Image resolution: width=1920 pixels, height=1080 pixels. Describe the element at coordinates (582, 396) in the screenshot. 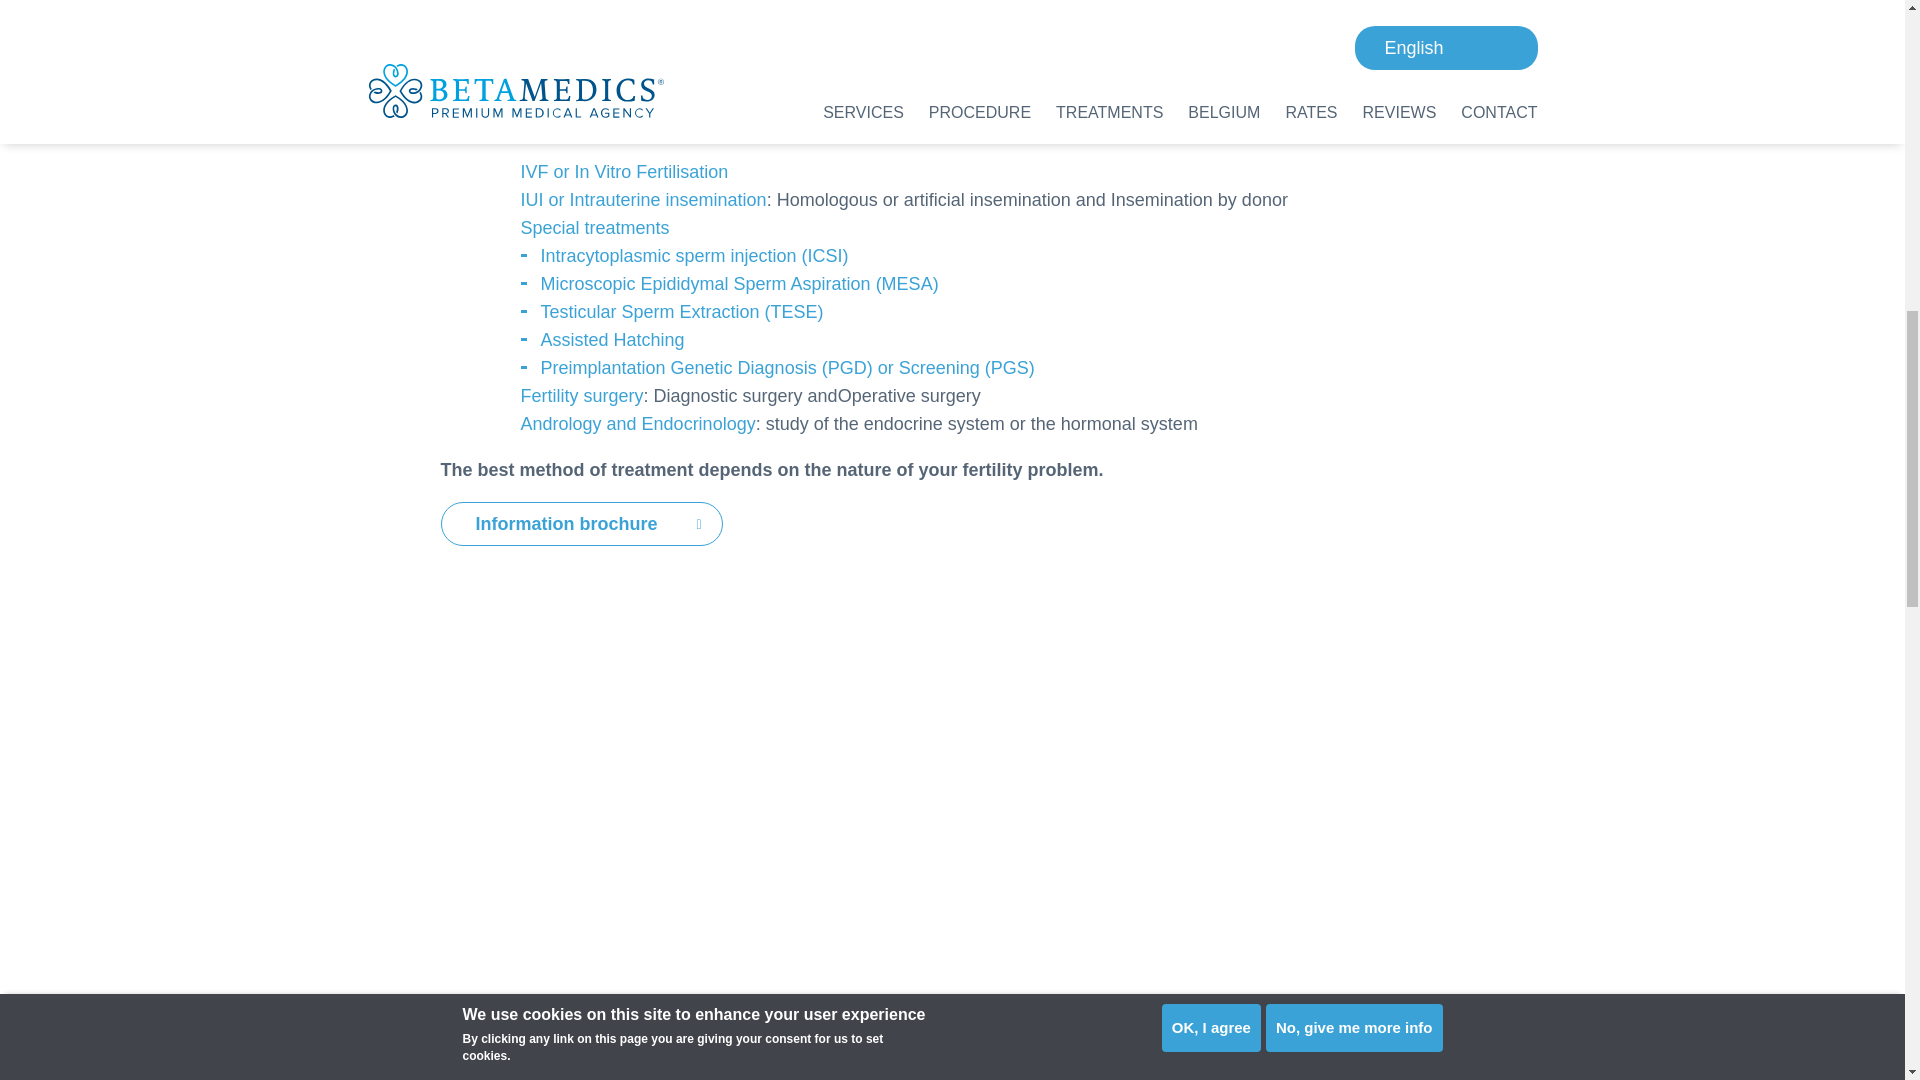

I see `Fertility surgery` at that location.